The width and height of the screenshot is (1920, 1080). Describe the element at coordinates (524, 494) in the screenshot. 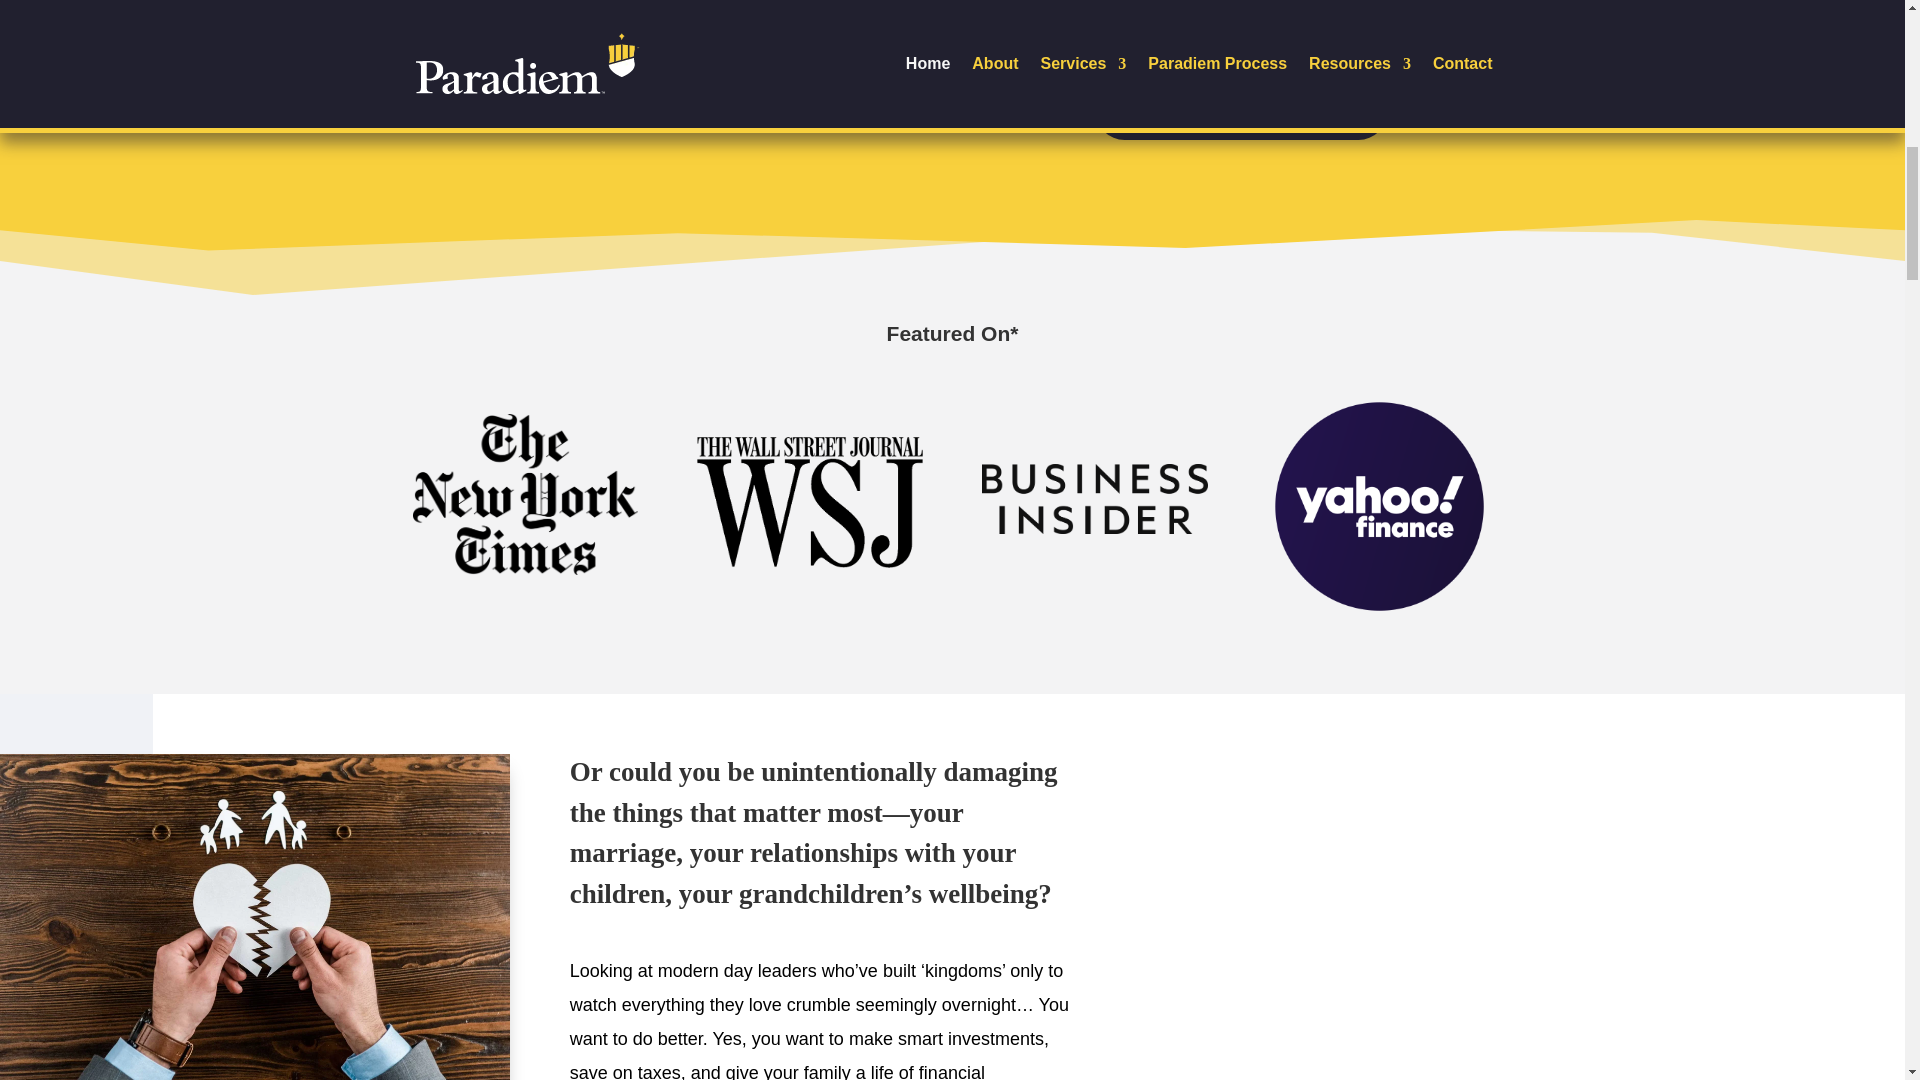

I see `new-york-times-logo-white-png` at that location.